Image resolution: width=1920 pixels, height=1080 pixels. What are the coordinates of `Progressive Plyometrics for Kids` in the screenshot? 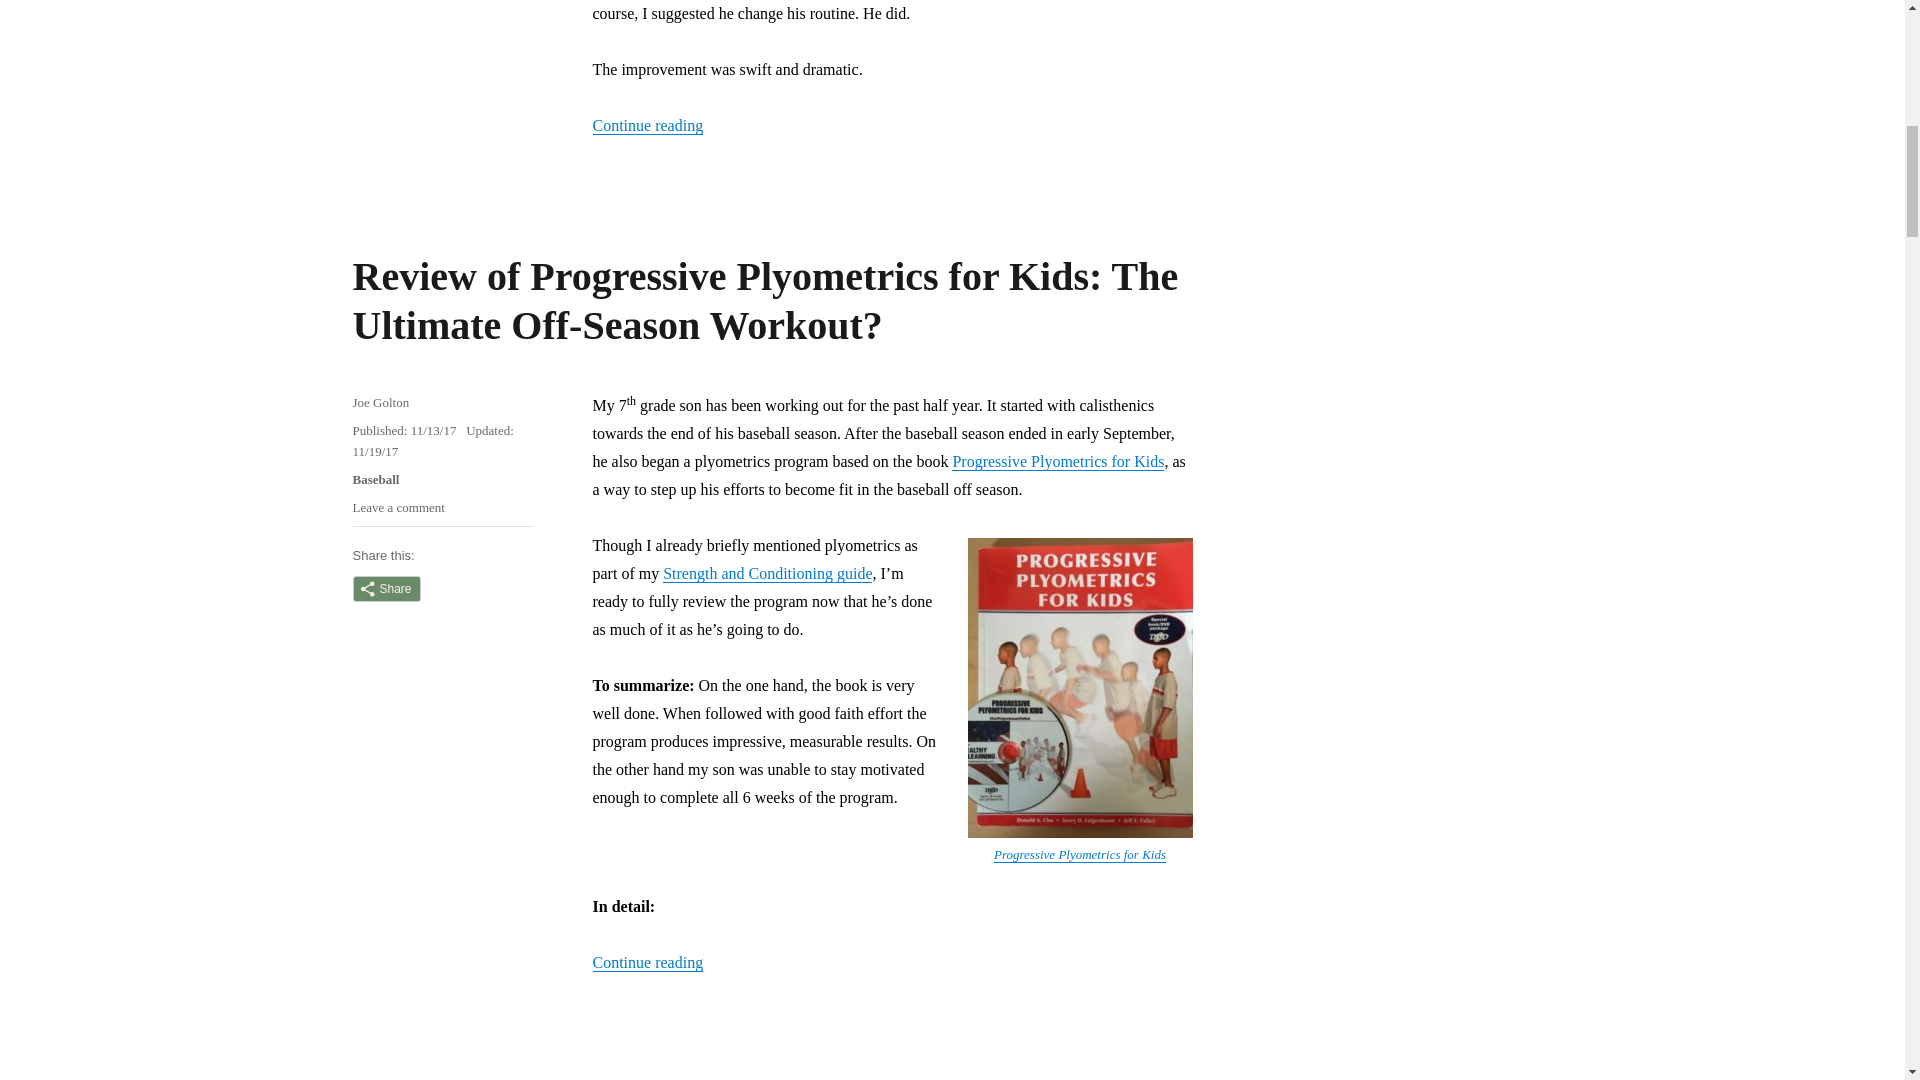 It's located at (1080, 852).